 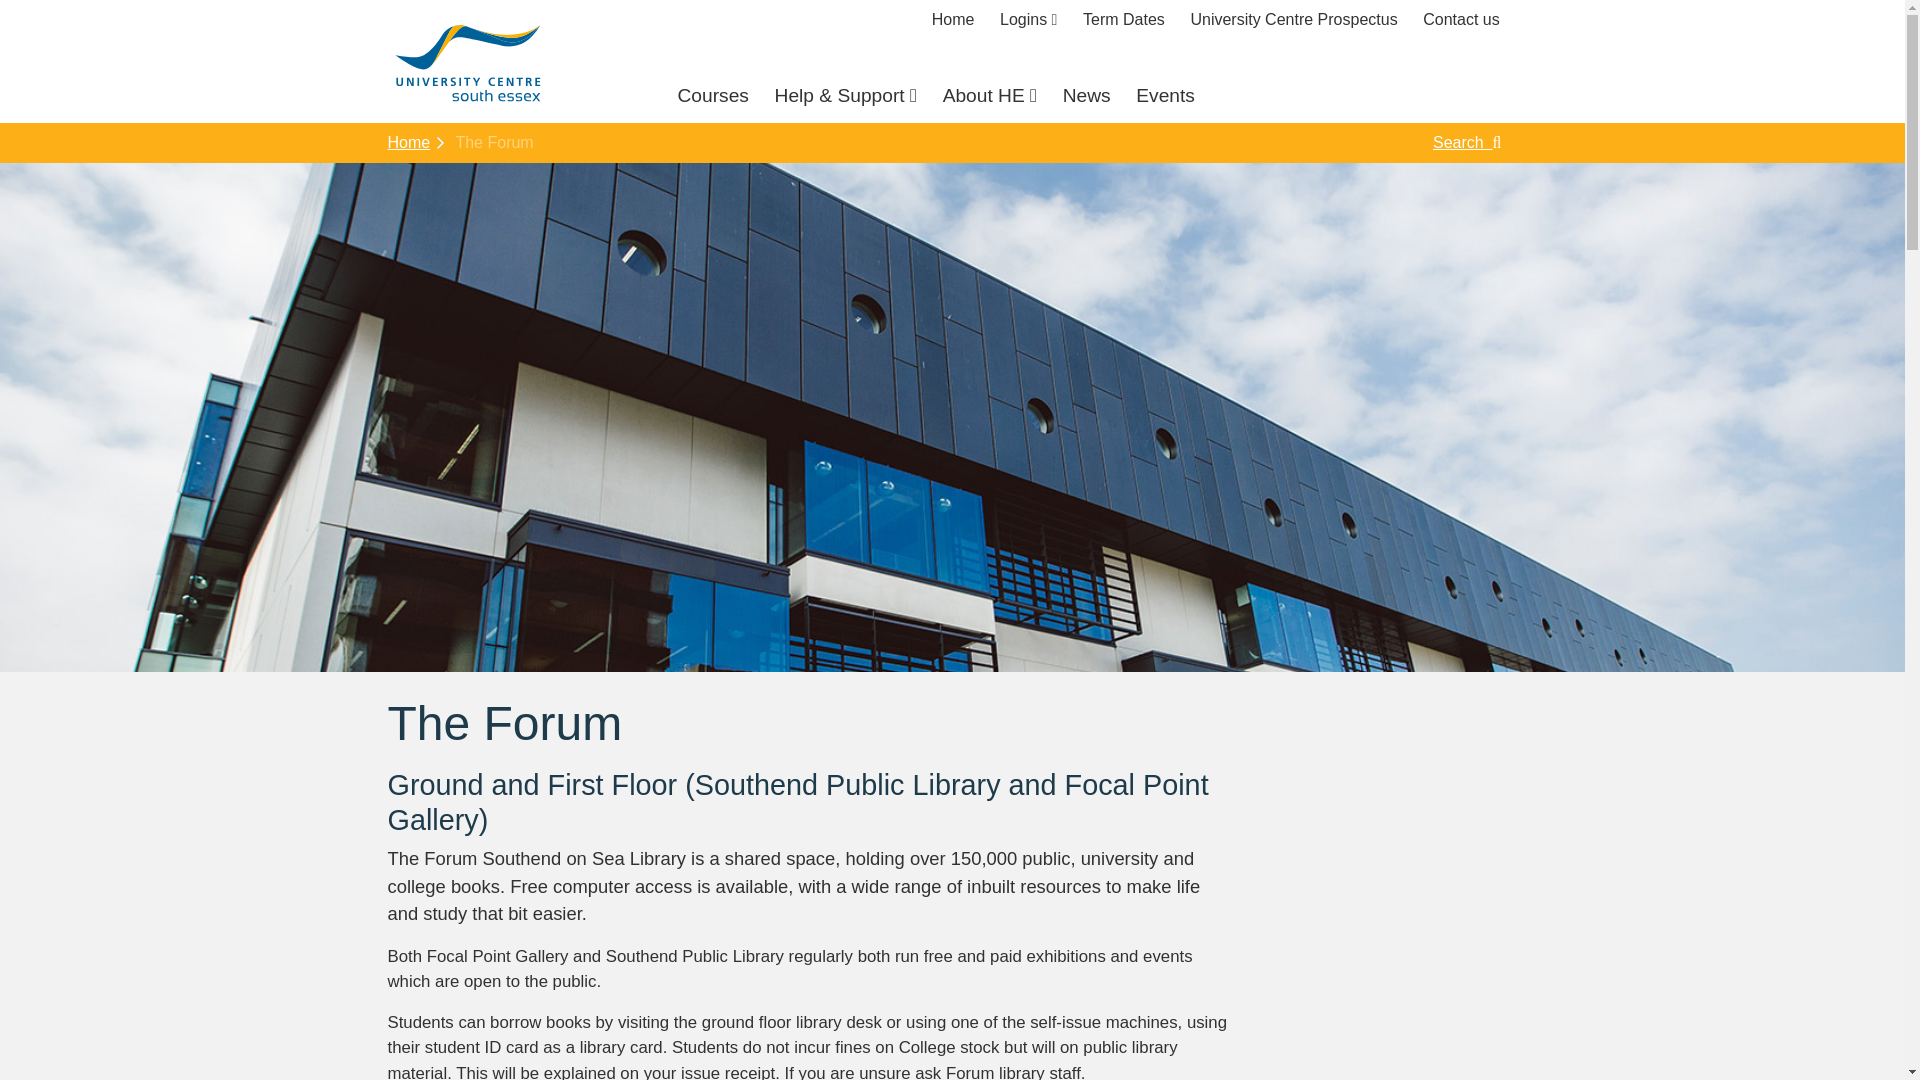 What do you see at coordinates (1165, 96) in the screenshot?
I see `Events` at bounding box center [1165, 96].